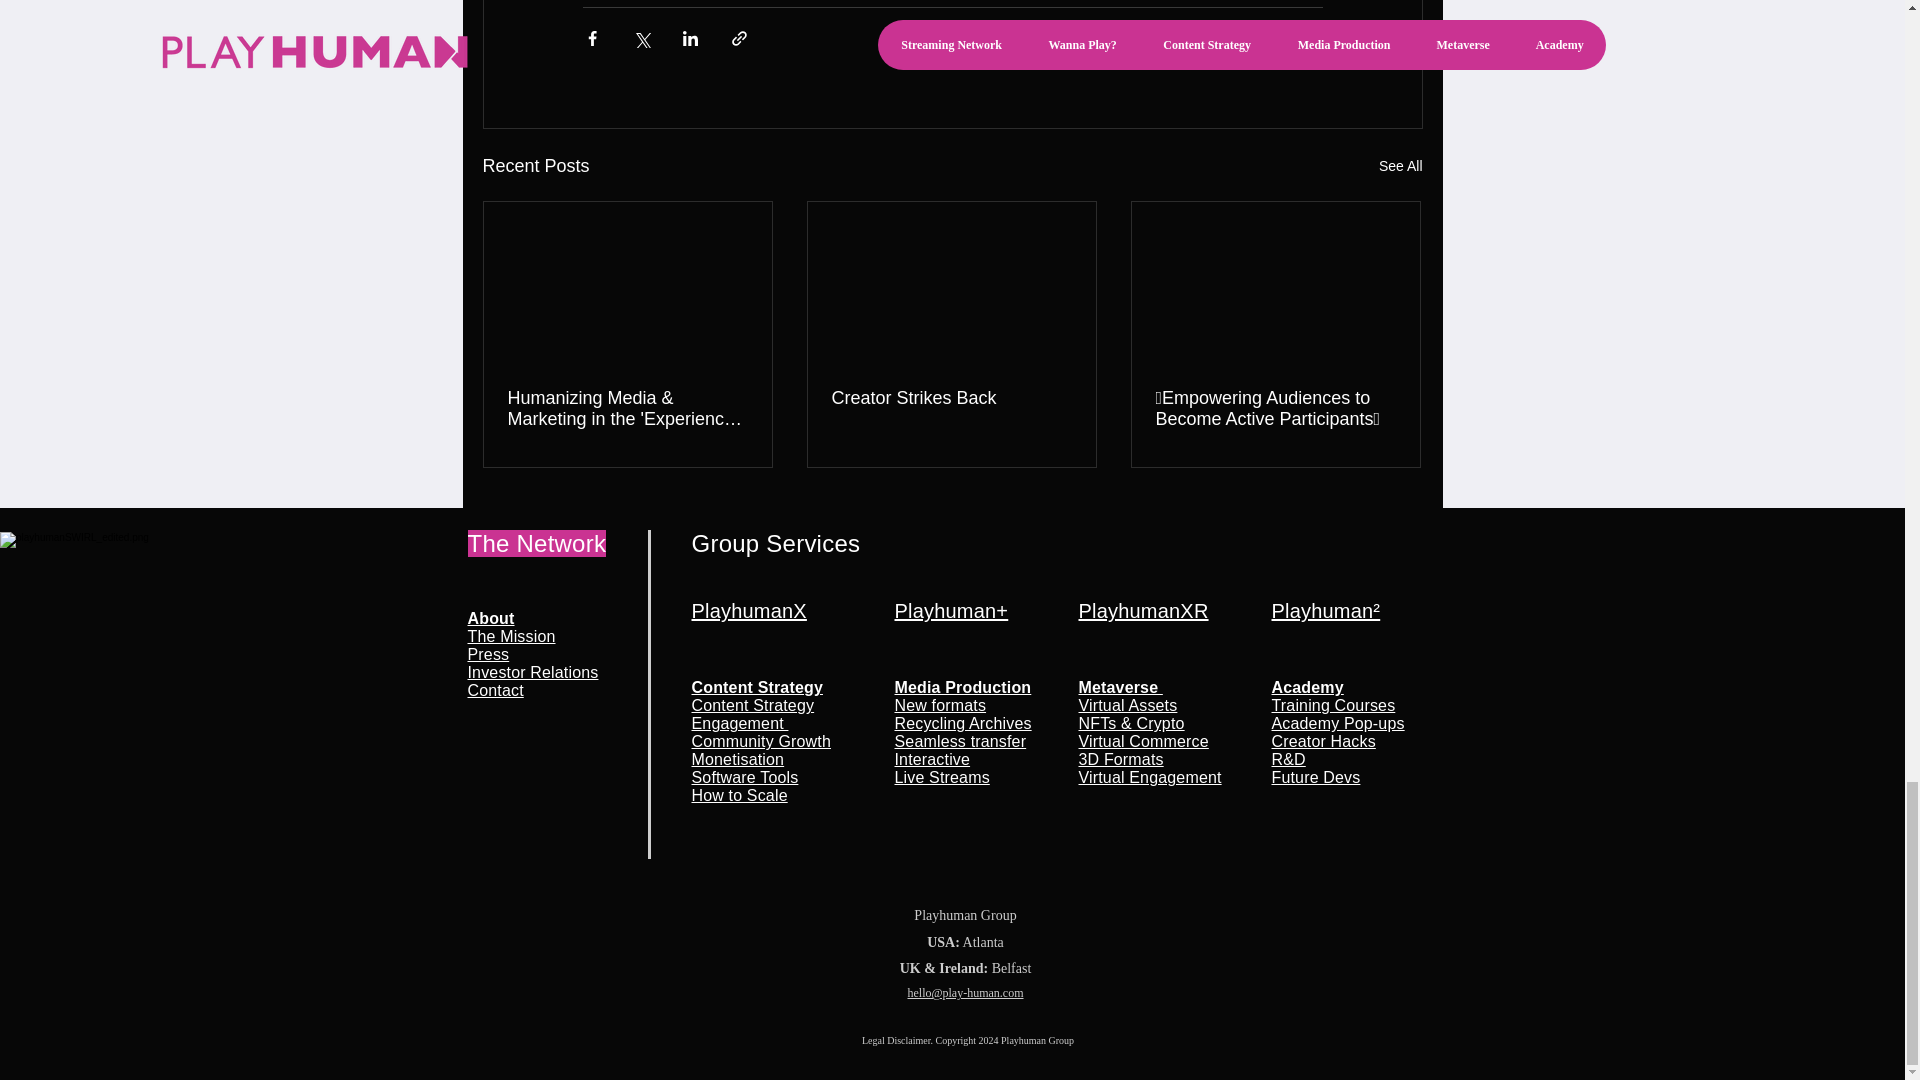 The width and height of the screenshot is (1920, 1080). Describe the element at coordinates (534, 654) in the screenshot. I see `PlayhumanXR` at that location.